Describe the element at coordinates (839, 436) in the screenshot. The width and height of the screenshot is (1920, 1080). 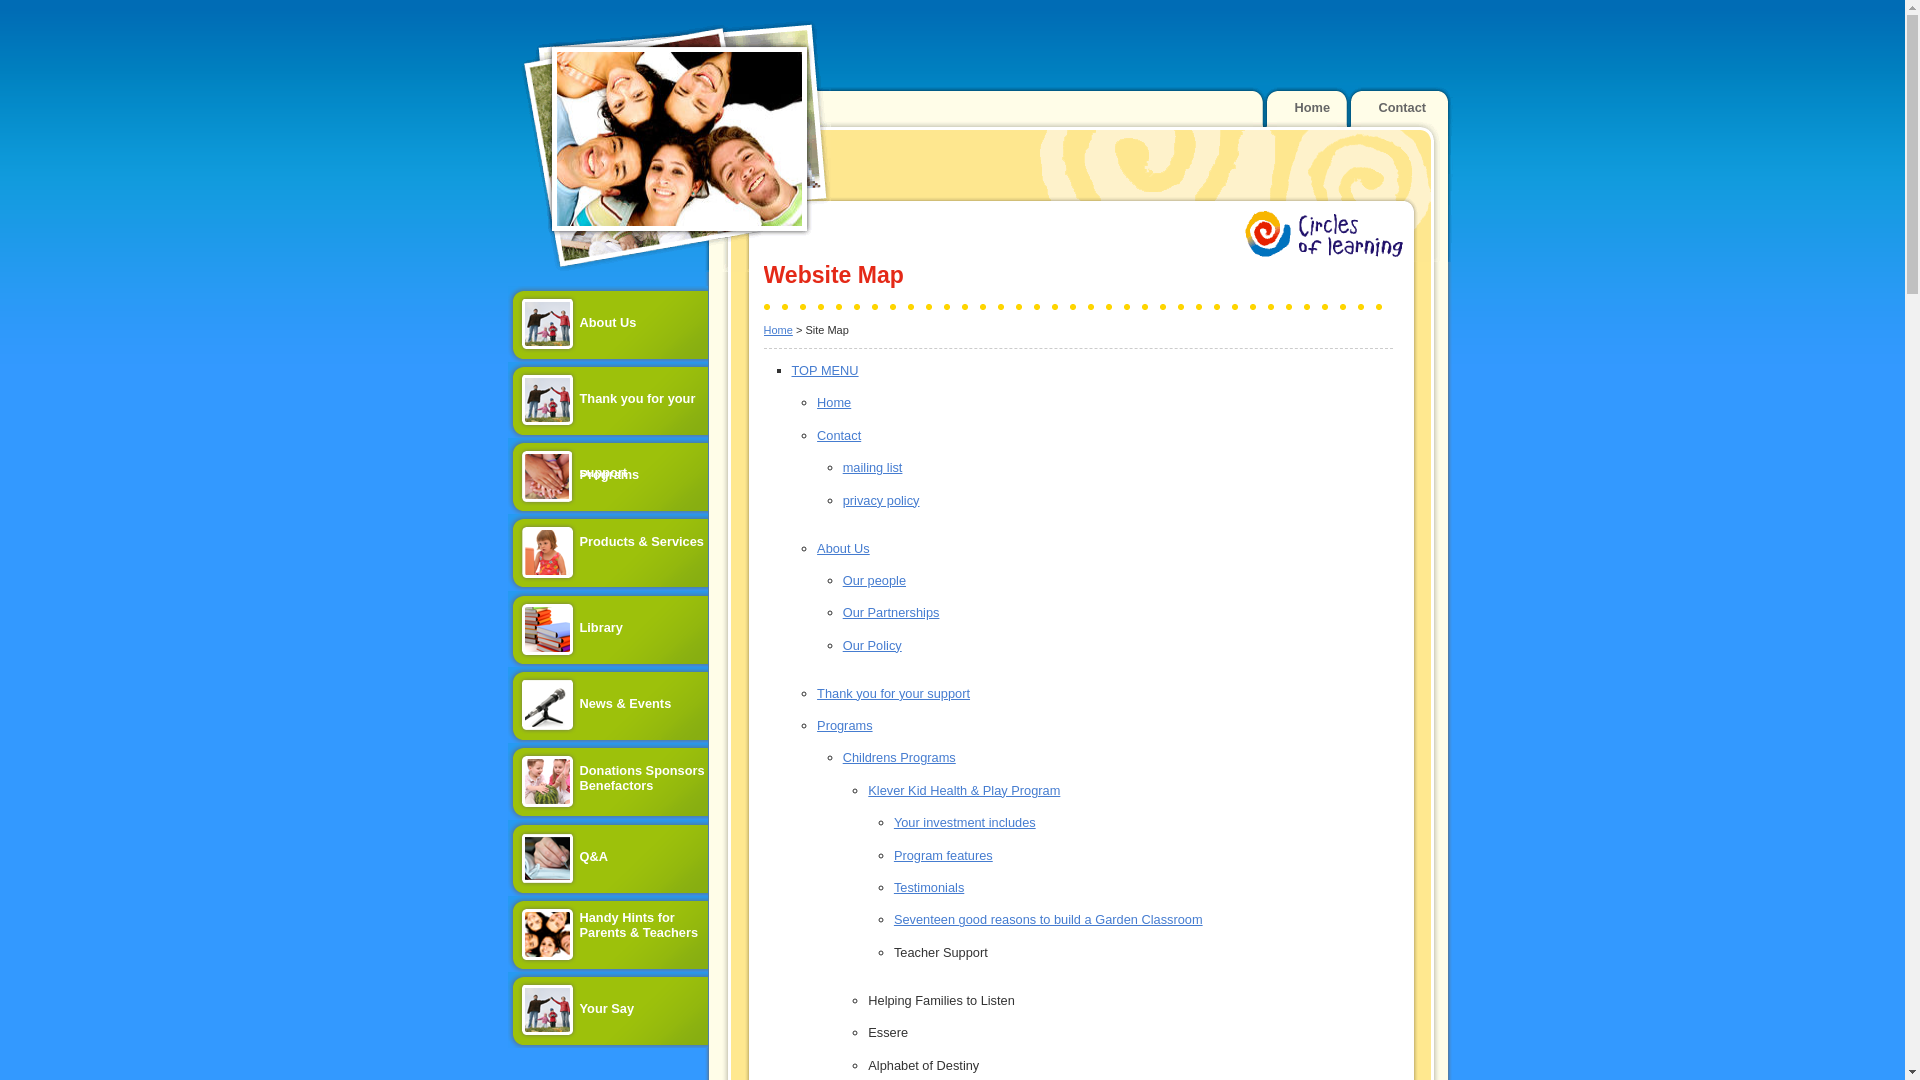
I see `Contact` at that location.